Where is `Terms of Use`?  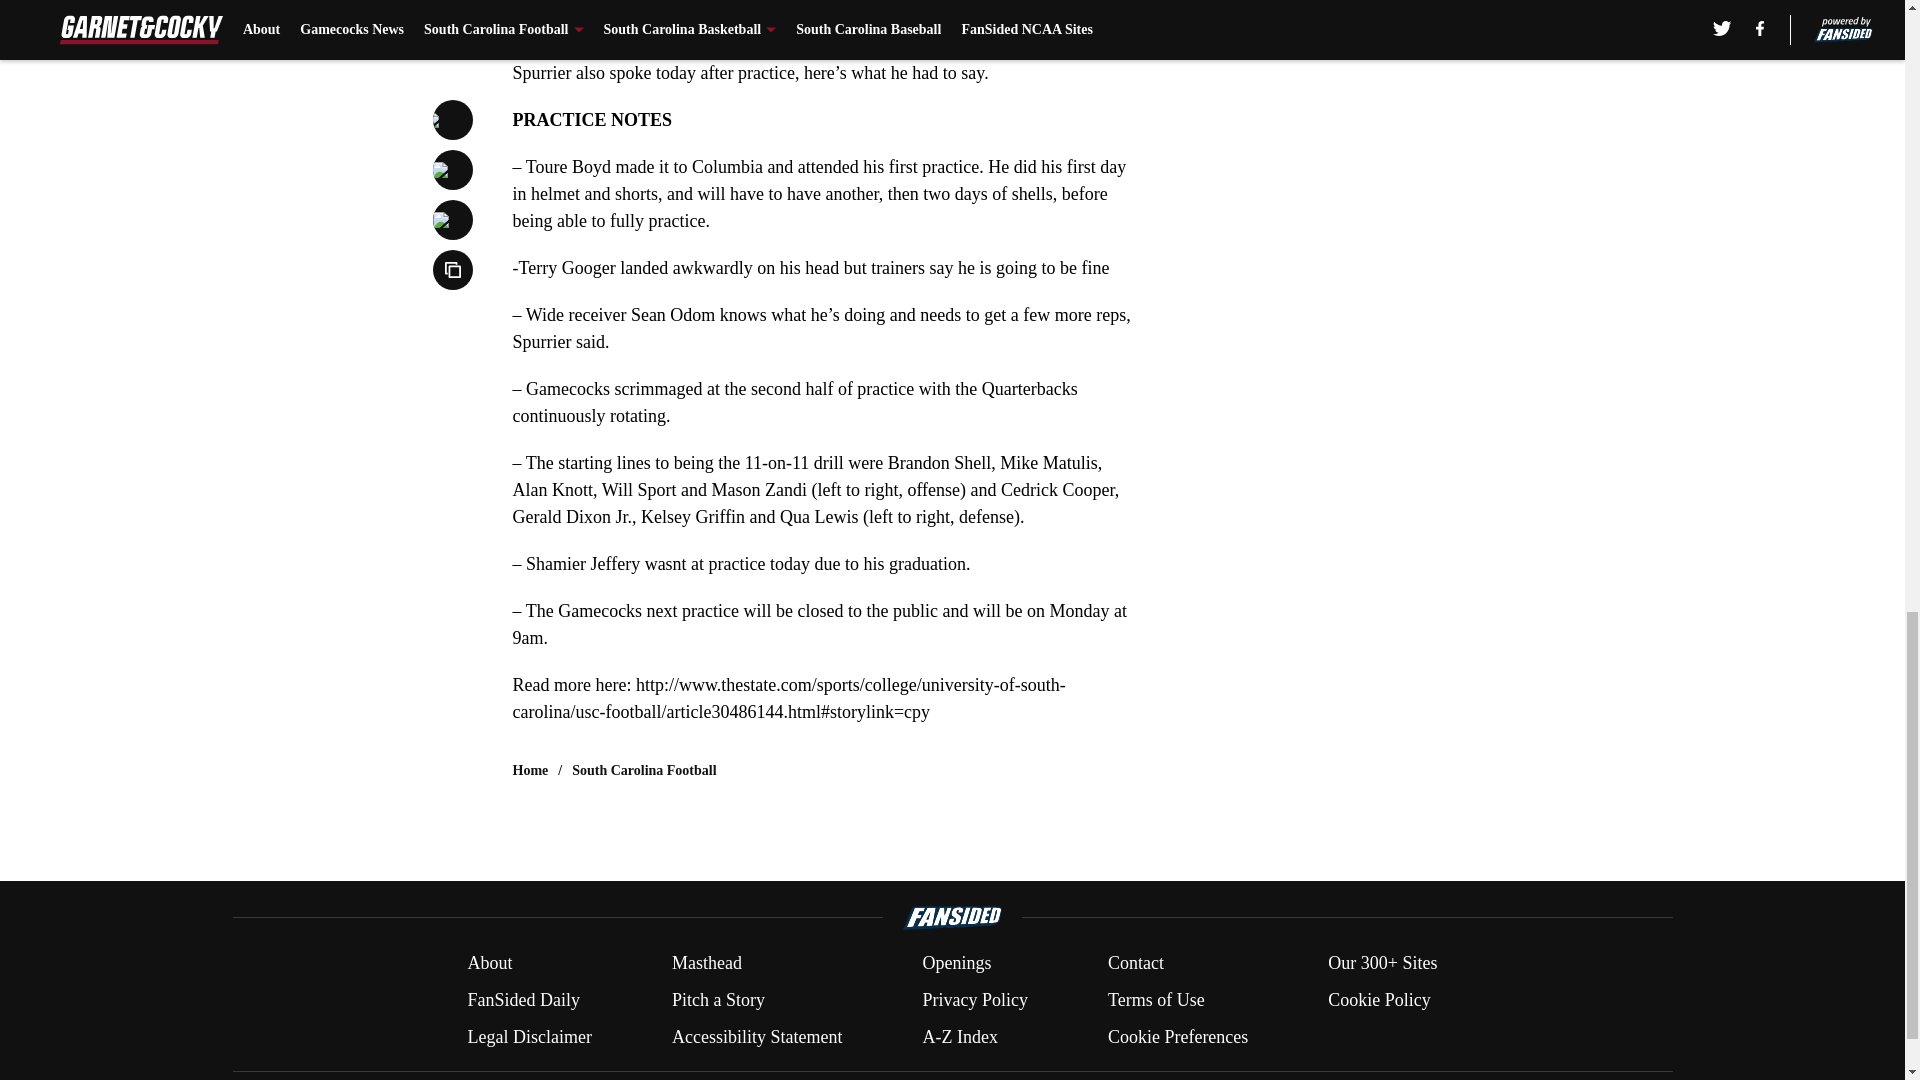 Terms of Use is located at coordinates (1156, 1000).